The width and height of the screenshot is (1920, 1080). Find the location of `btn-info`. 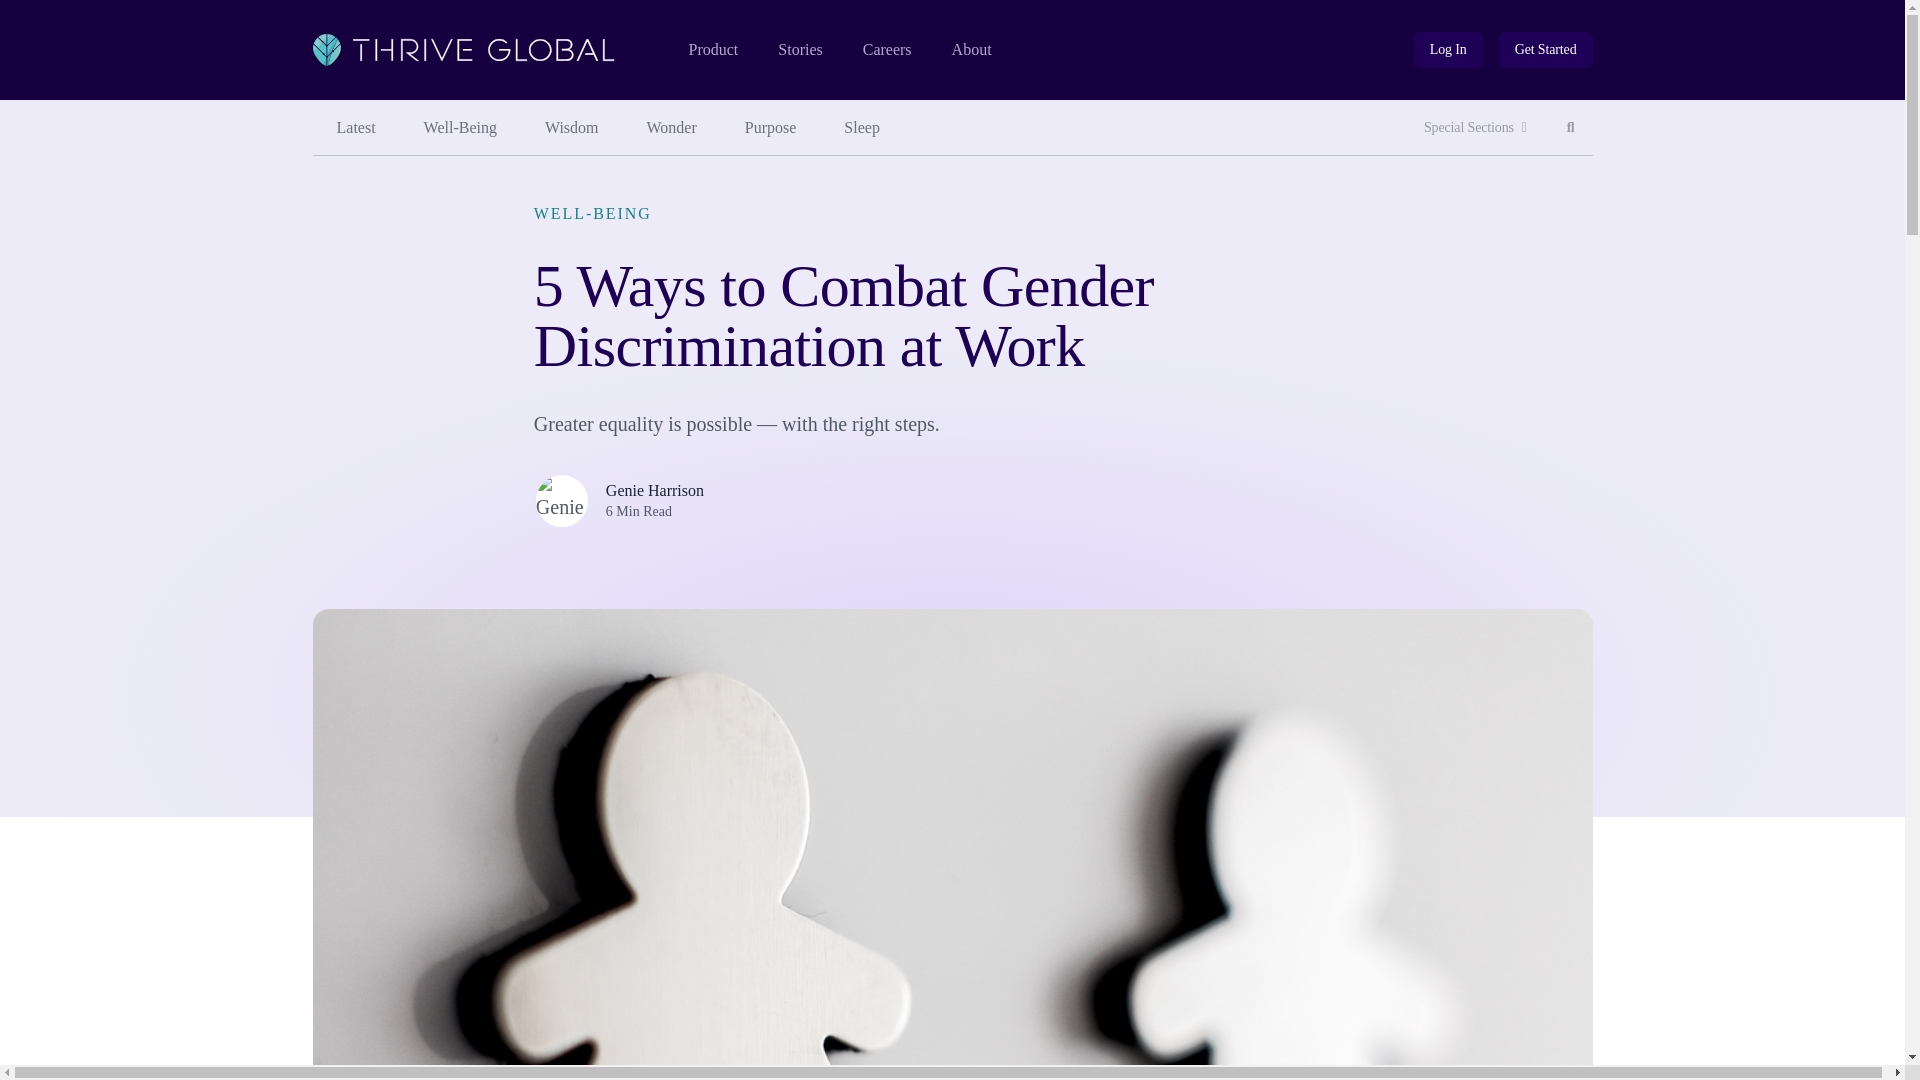

btn-info is located at coordinates (1448, 50).